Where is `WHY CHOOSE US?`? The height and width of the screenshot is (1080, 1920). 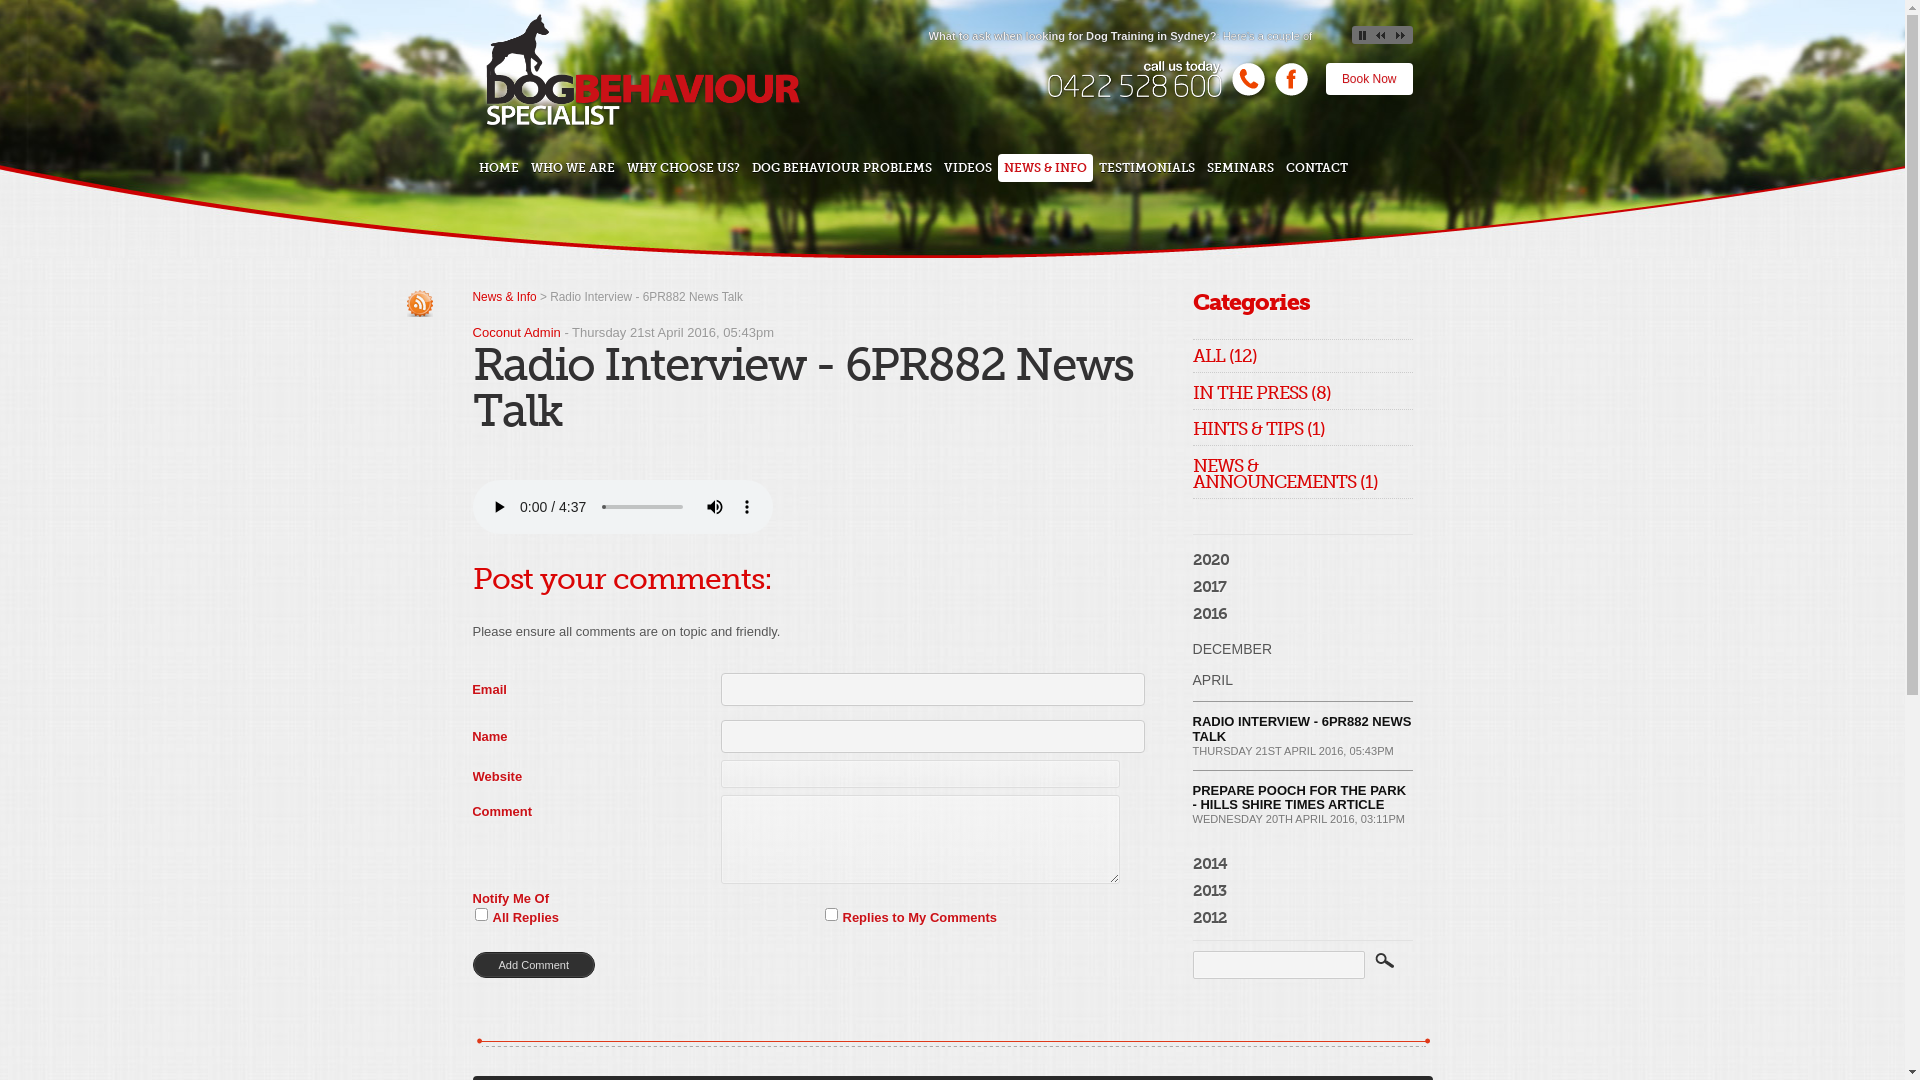 WHY CHOOSE US? is located at coordinates (684, 168).